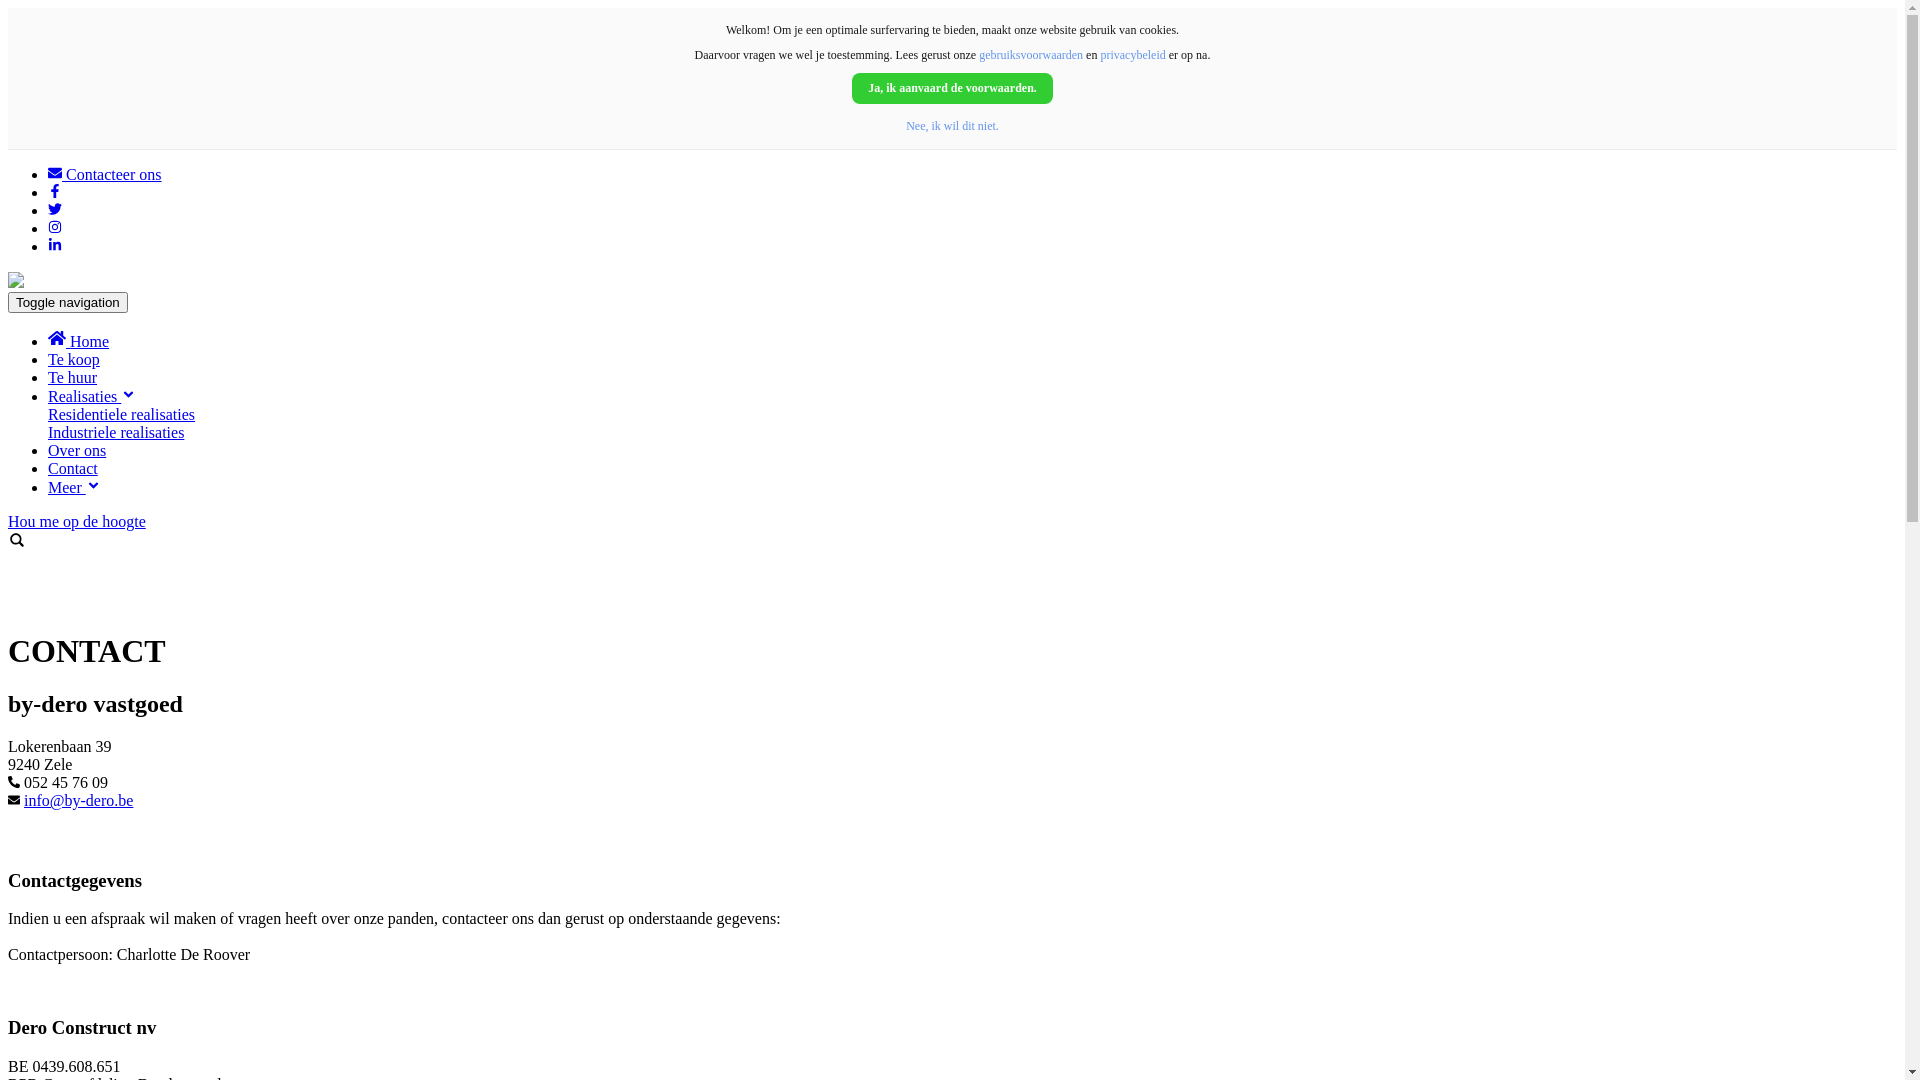 The height and width of the screenshot is (1080, 1920). Describe the element at coordinates (116, 432) in the screenshot. I see `Industriele realisaties` at that location.